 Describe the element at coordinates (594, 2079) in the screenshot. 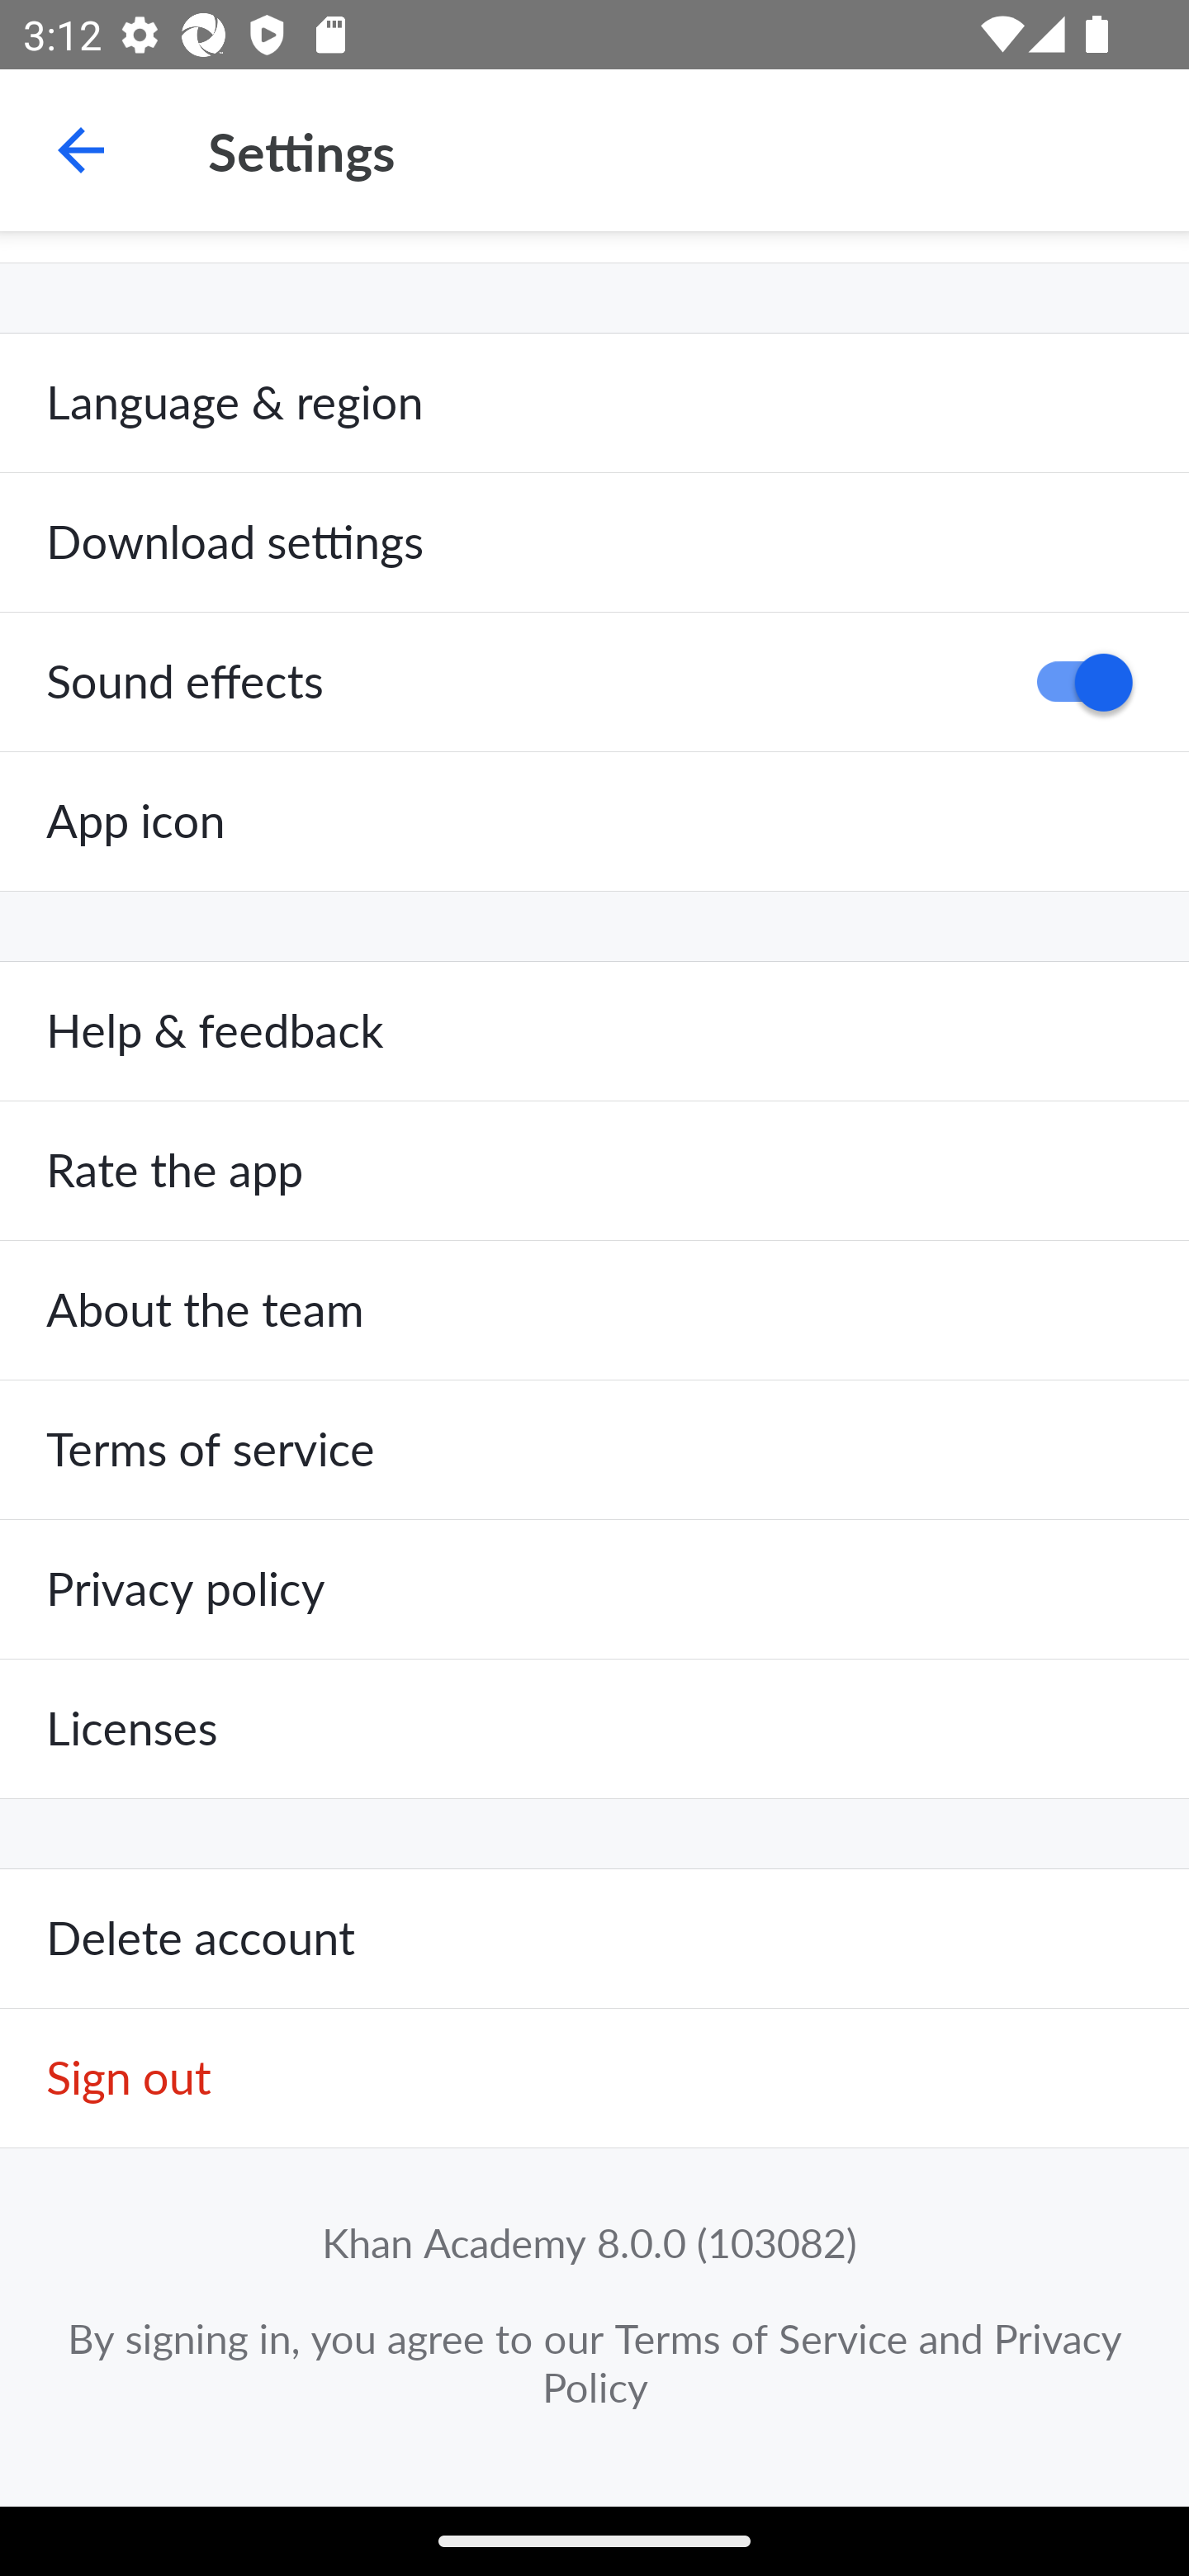

I see `Sign out` at that location.